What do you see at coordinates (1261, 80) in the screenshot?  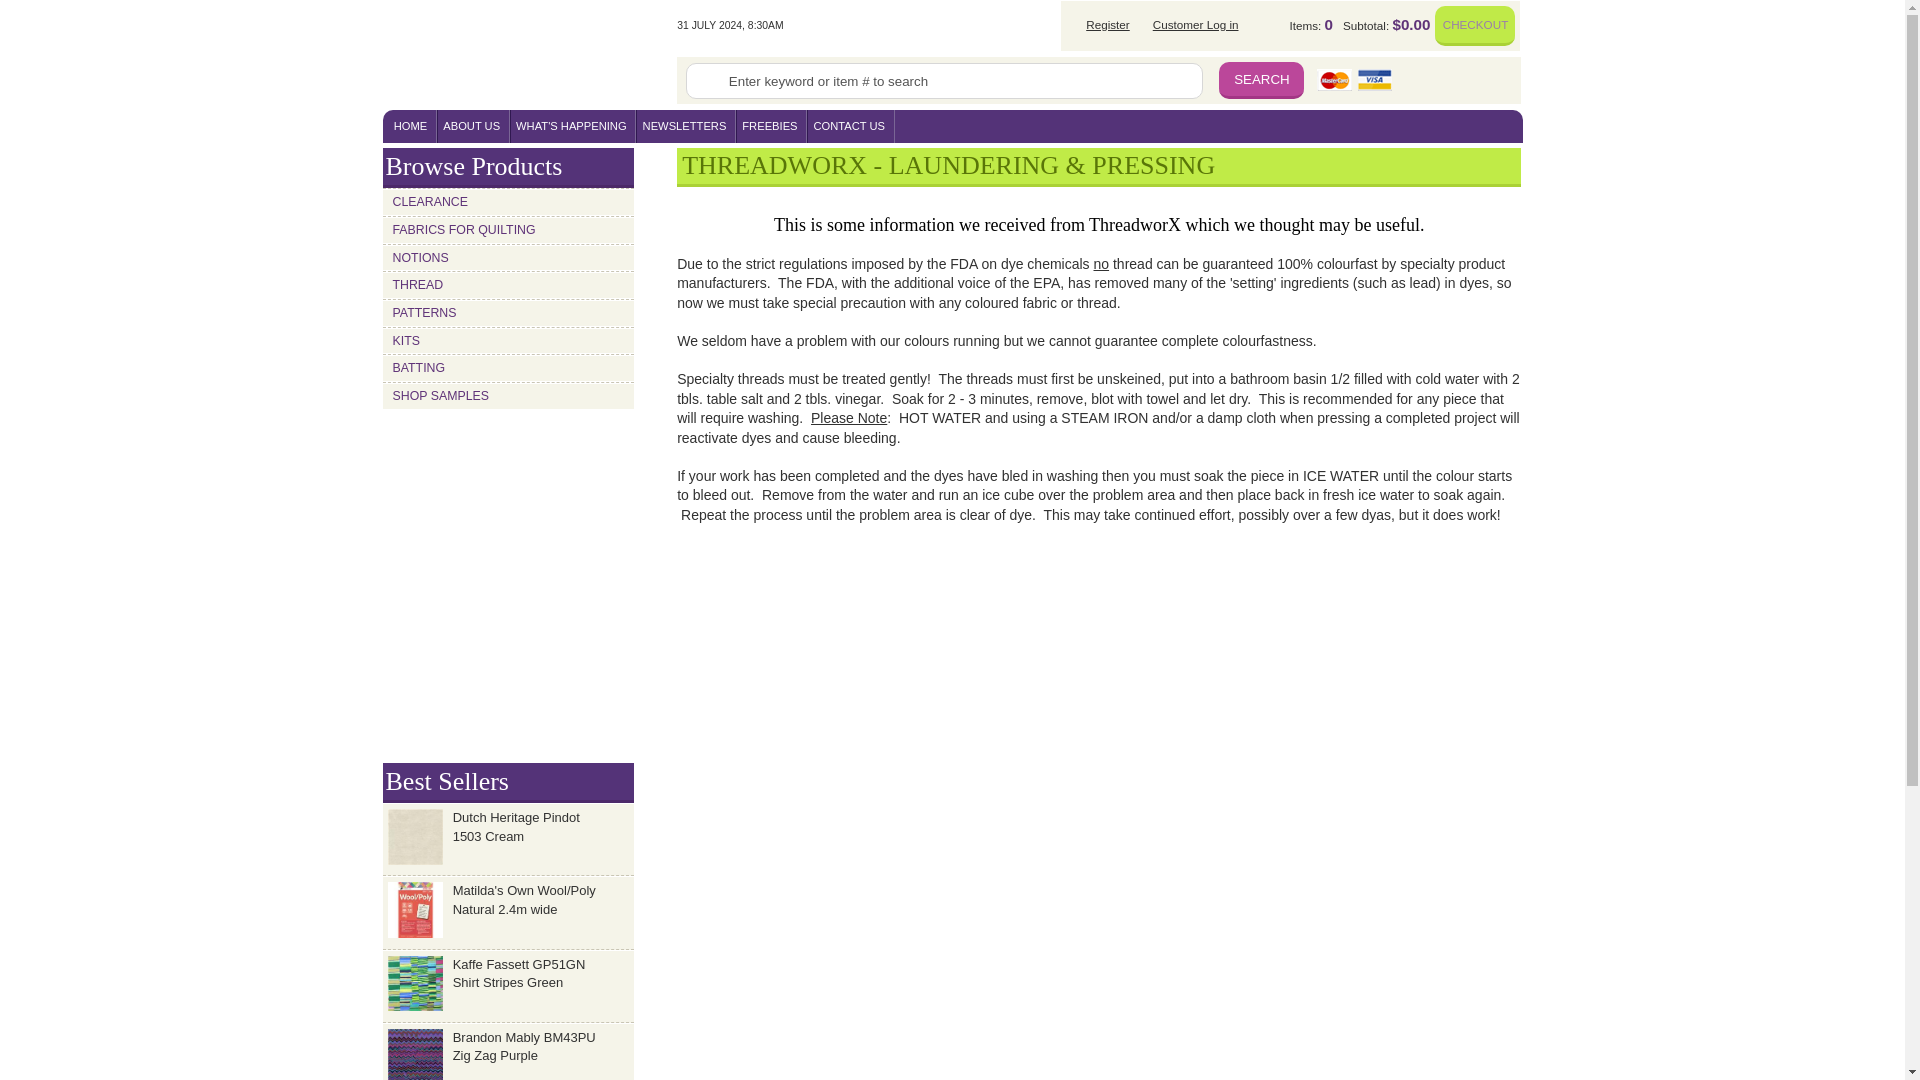 I see `Search` at bounding box center [1261, 80].